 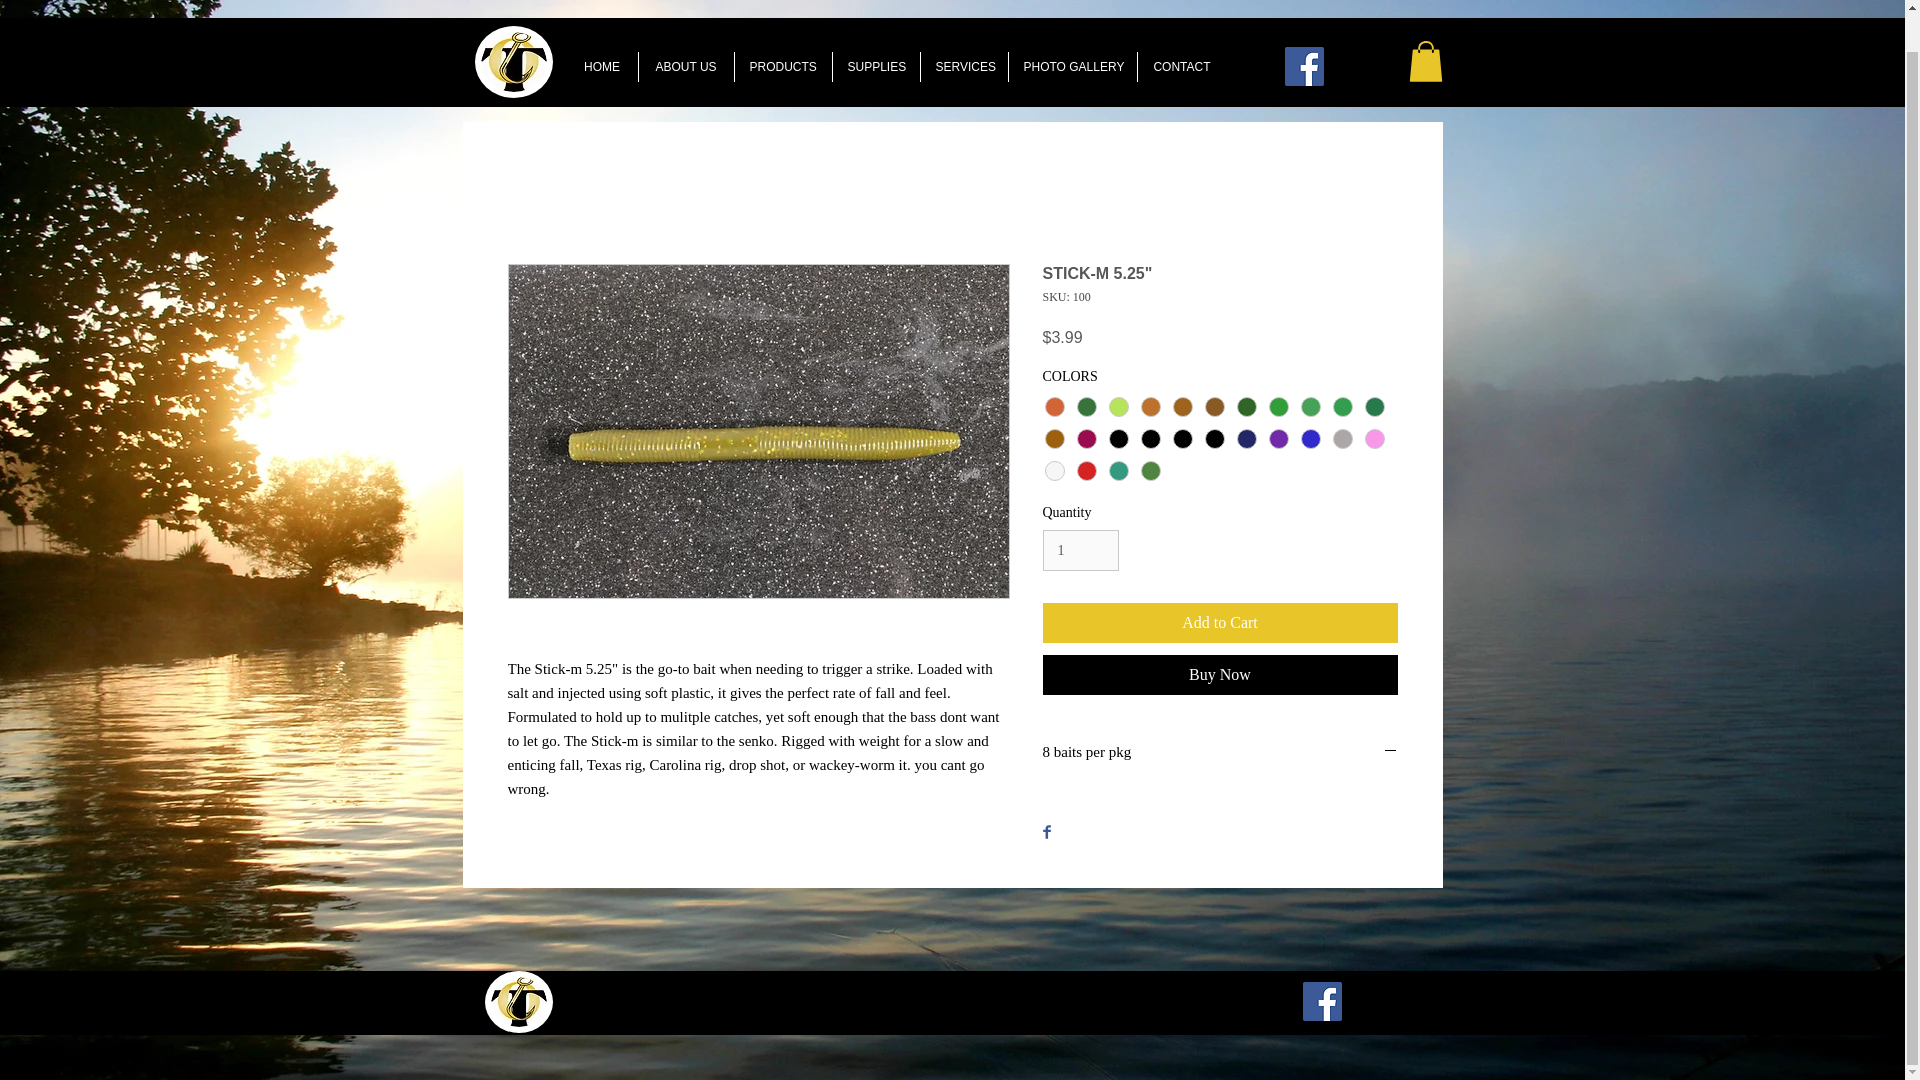 I want to click on ABOUT US, so click(x=685, y=66).